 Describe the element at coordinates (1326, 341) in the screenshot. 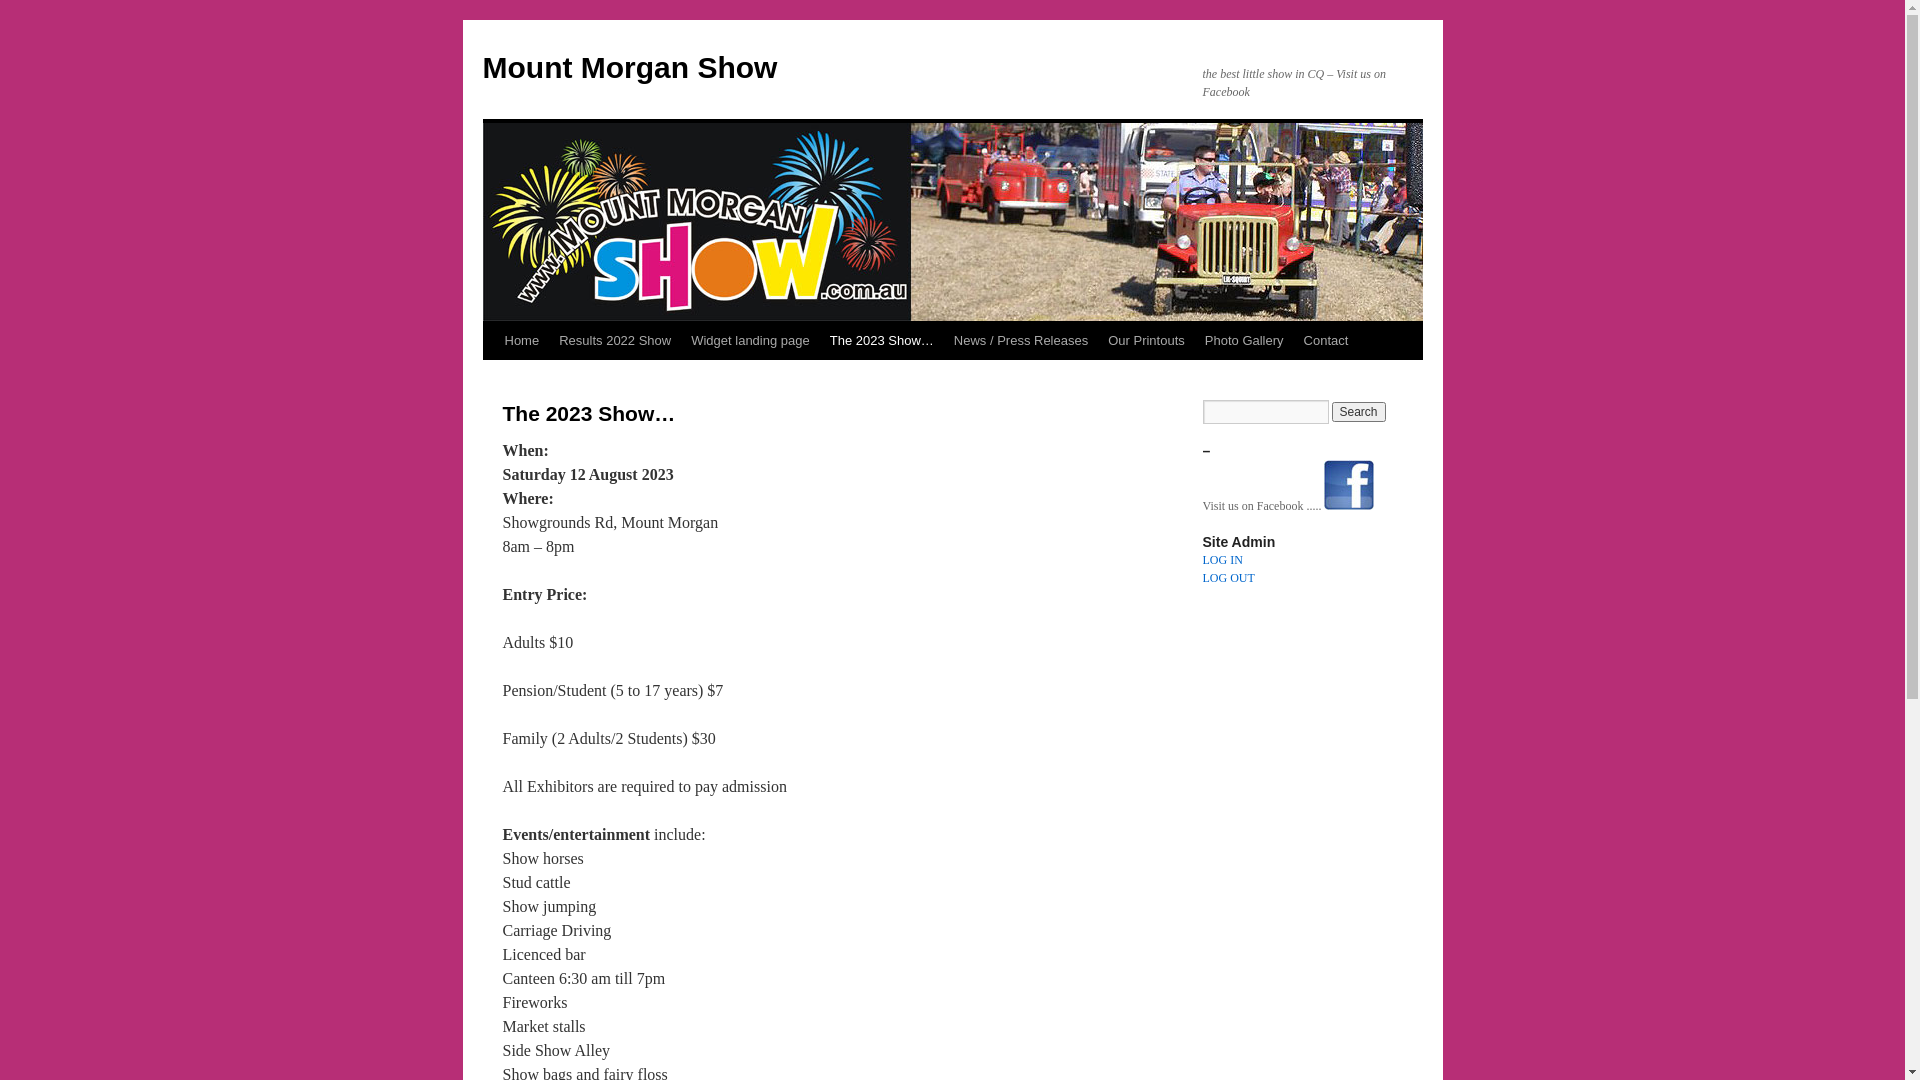

I see `Contact` at that location.